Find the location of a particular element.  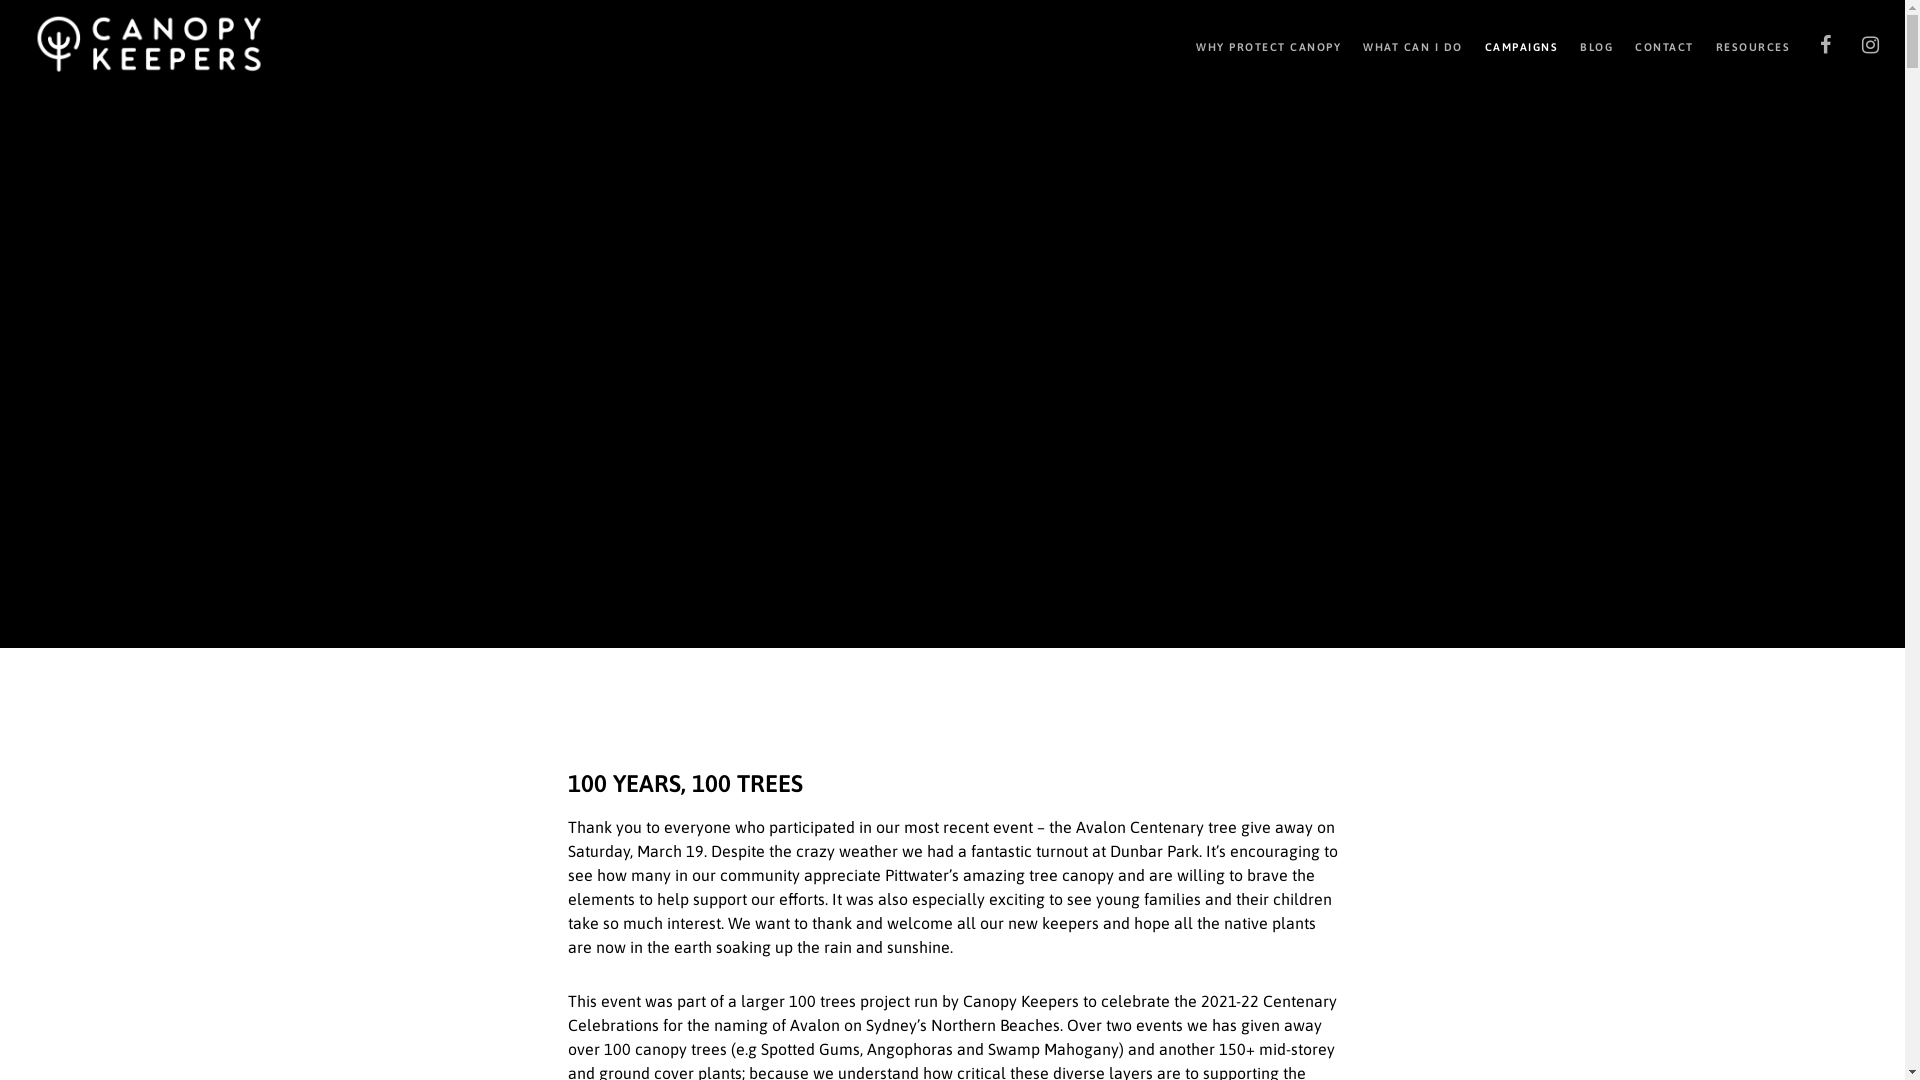

RESOURCES is located at coordinates (1742, 45).